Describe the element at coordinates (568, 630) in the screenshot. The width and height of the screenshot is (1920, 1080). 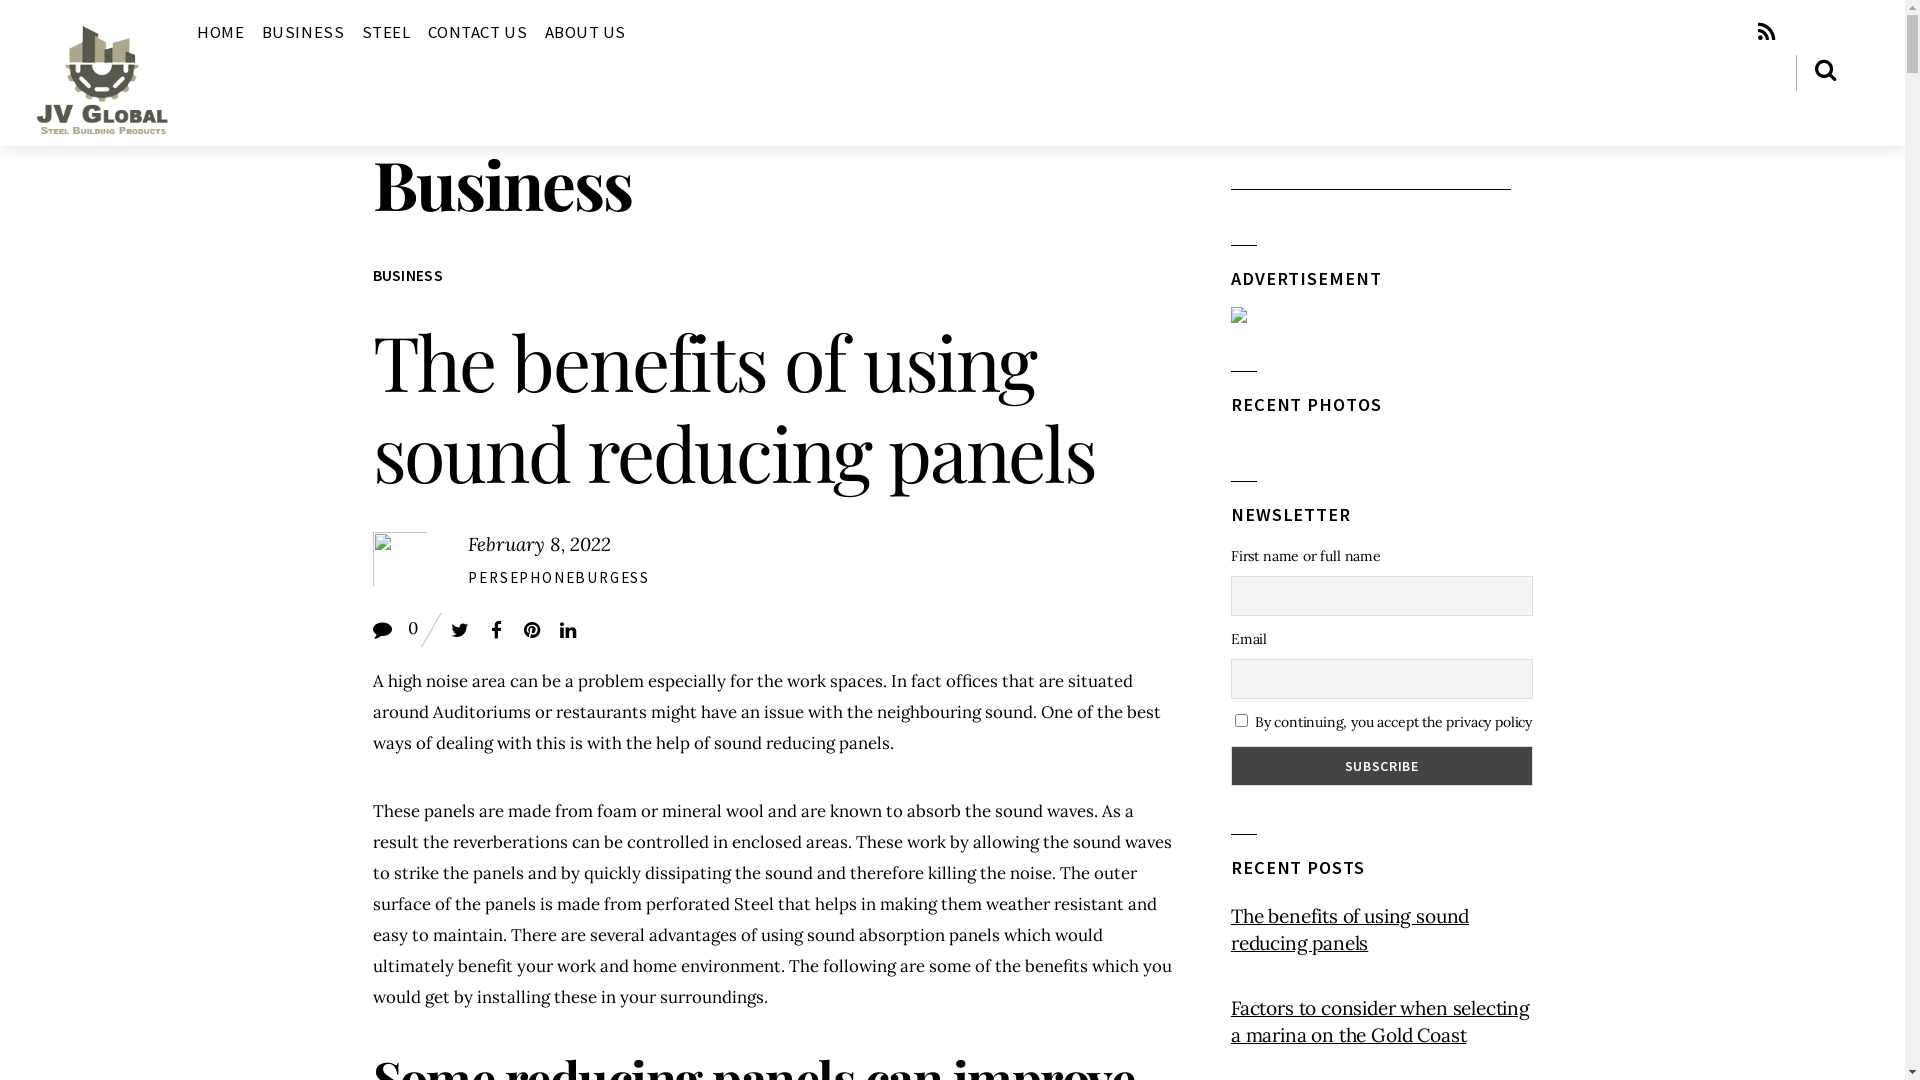
I see `LinkedIn` at that location.